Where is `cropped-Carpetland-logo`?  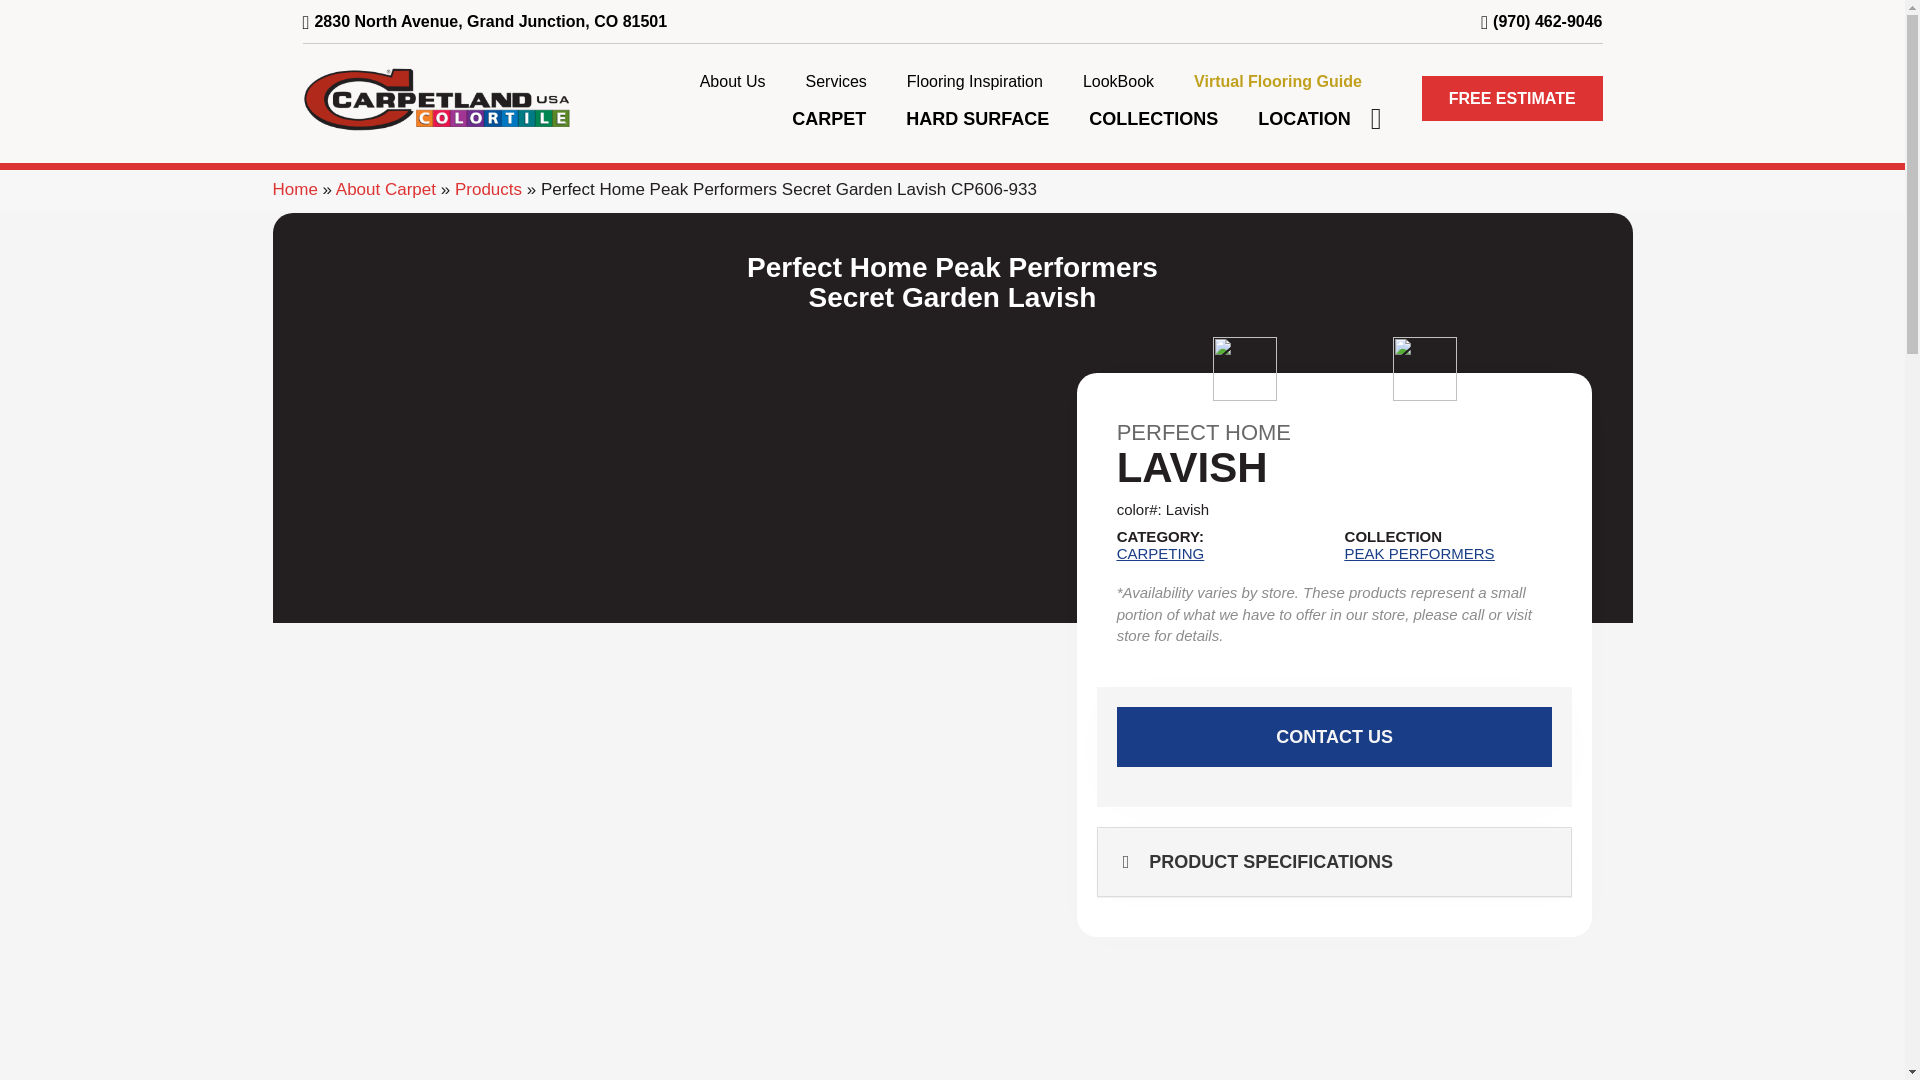
cropped-Carpetland-logo is located at coordinates (436, 98).